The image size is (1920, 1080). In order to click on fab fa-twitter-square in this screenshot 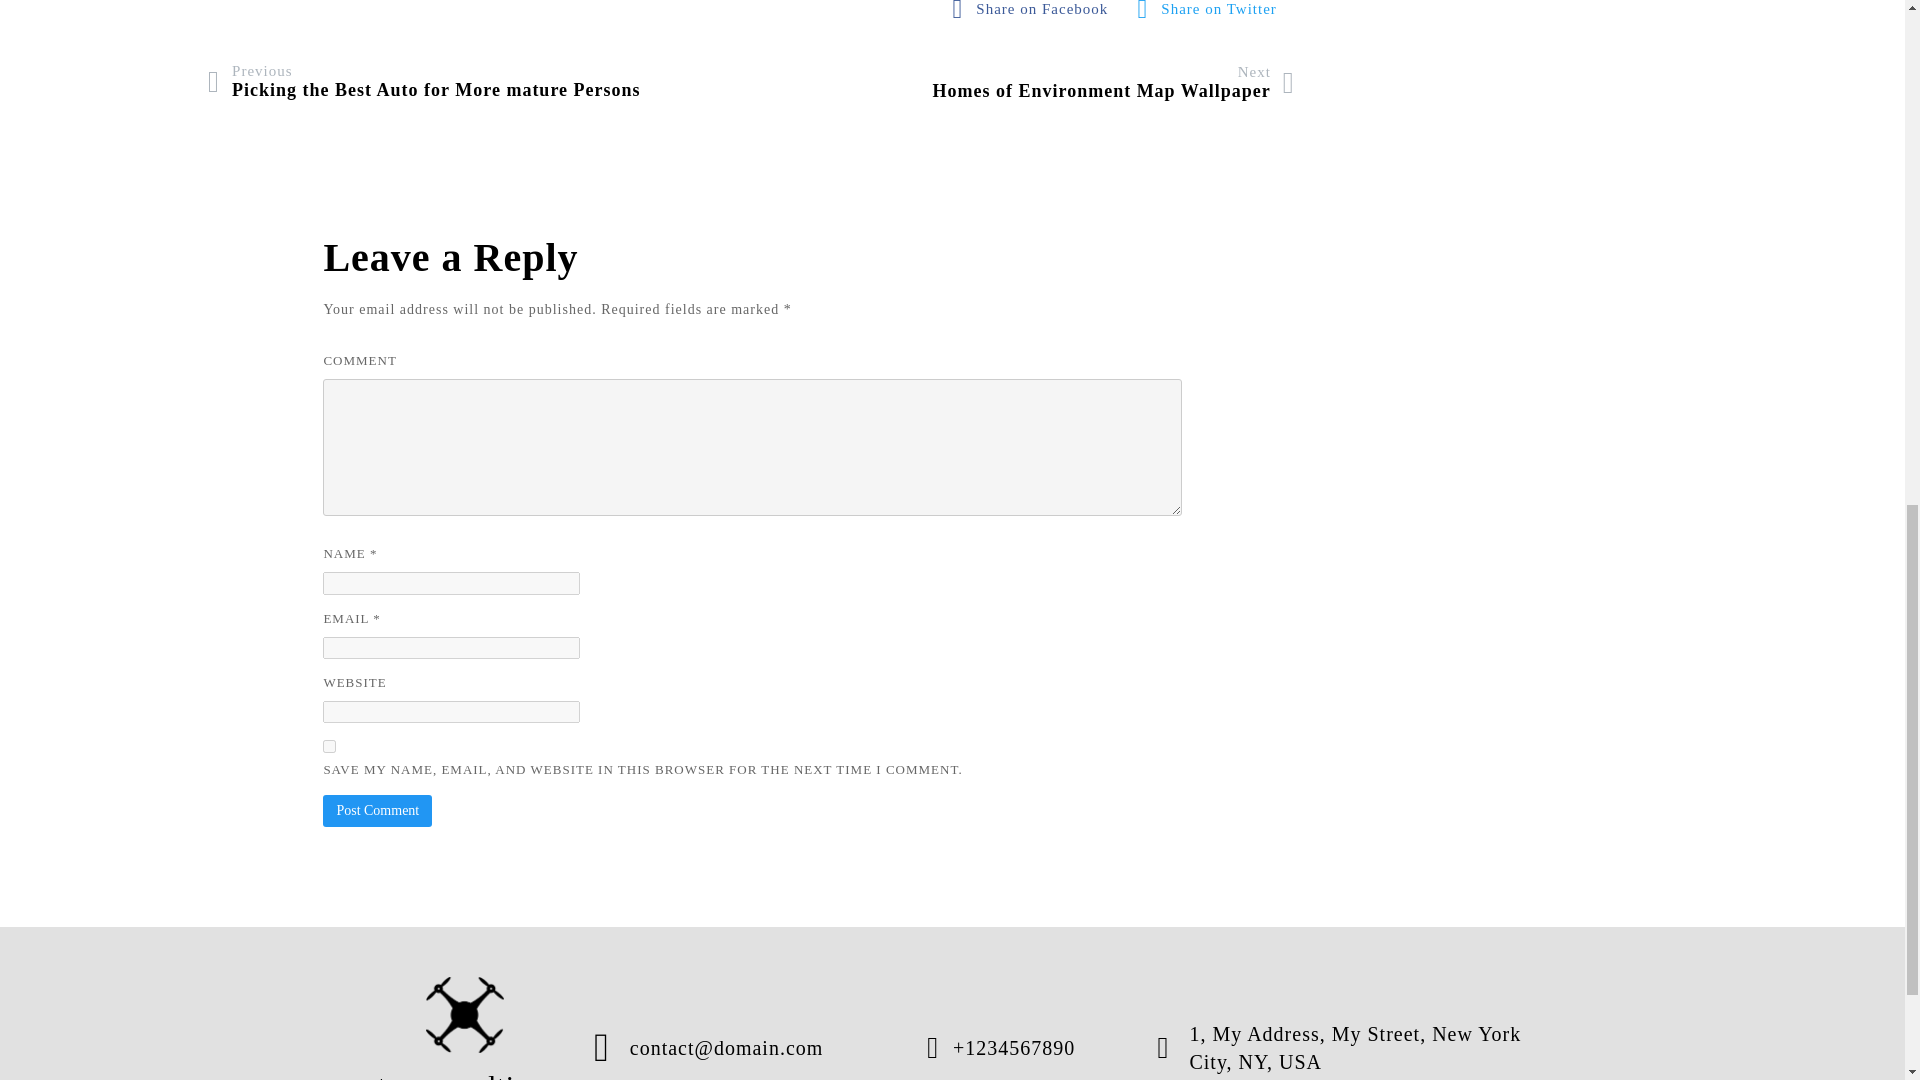, I will do `click(423, 81)`.